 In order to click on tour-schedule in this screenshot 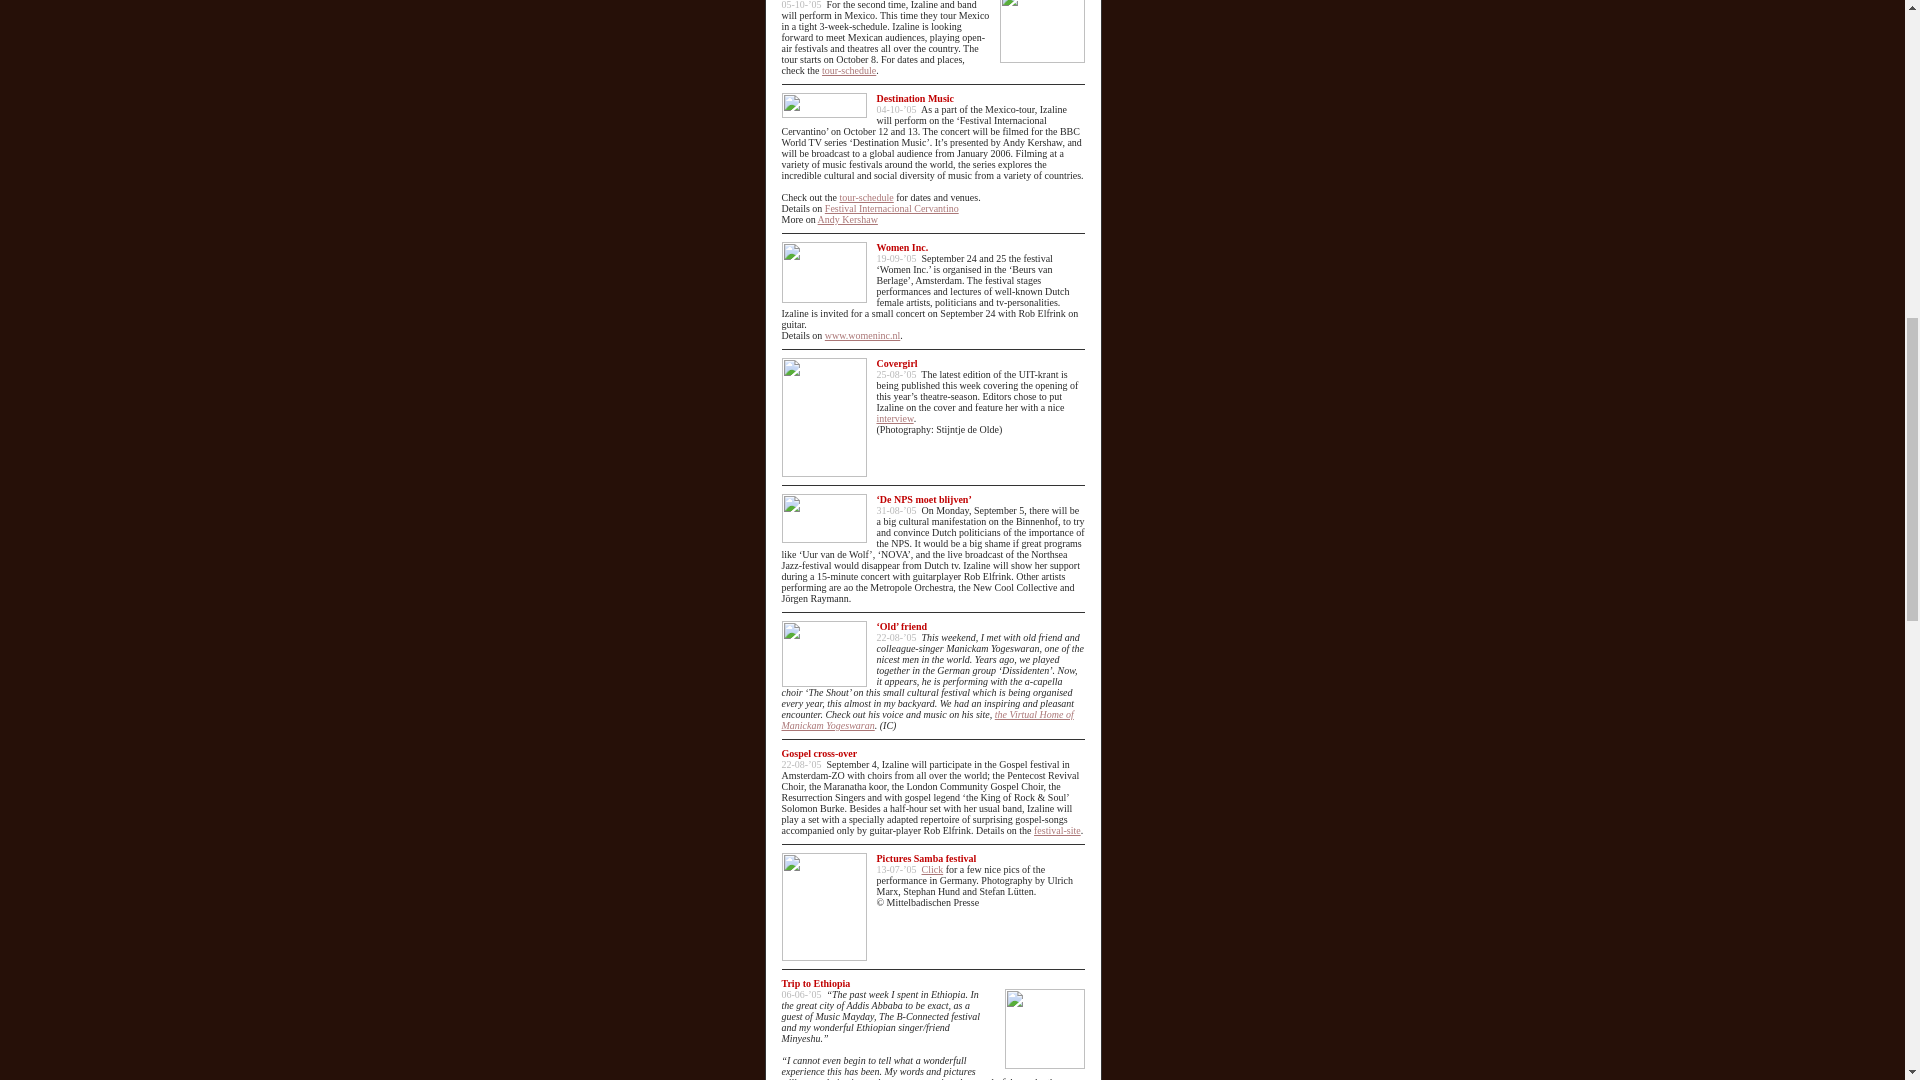, I will do `click(848, 70)`.